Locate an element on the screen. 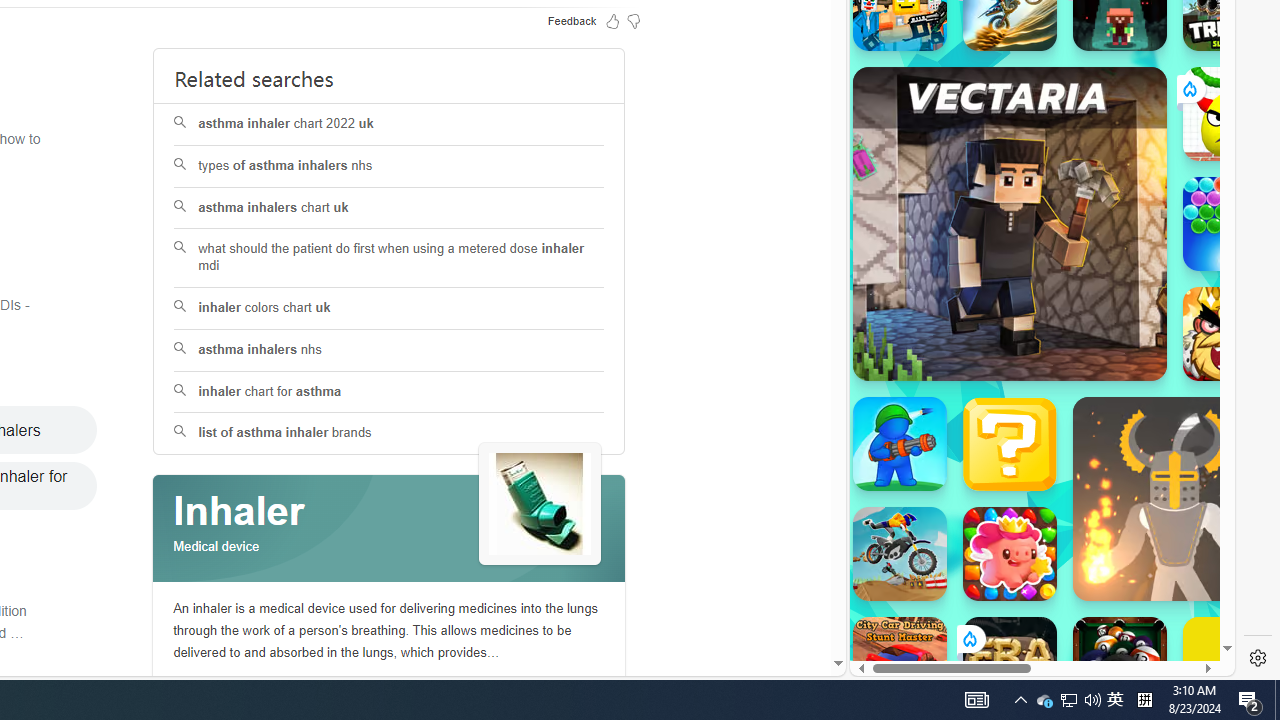 The image size is (1280, 720). Search results from poki.com is located at coordinates (1006, 60).